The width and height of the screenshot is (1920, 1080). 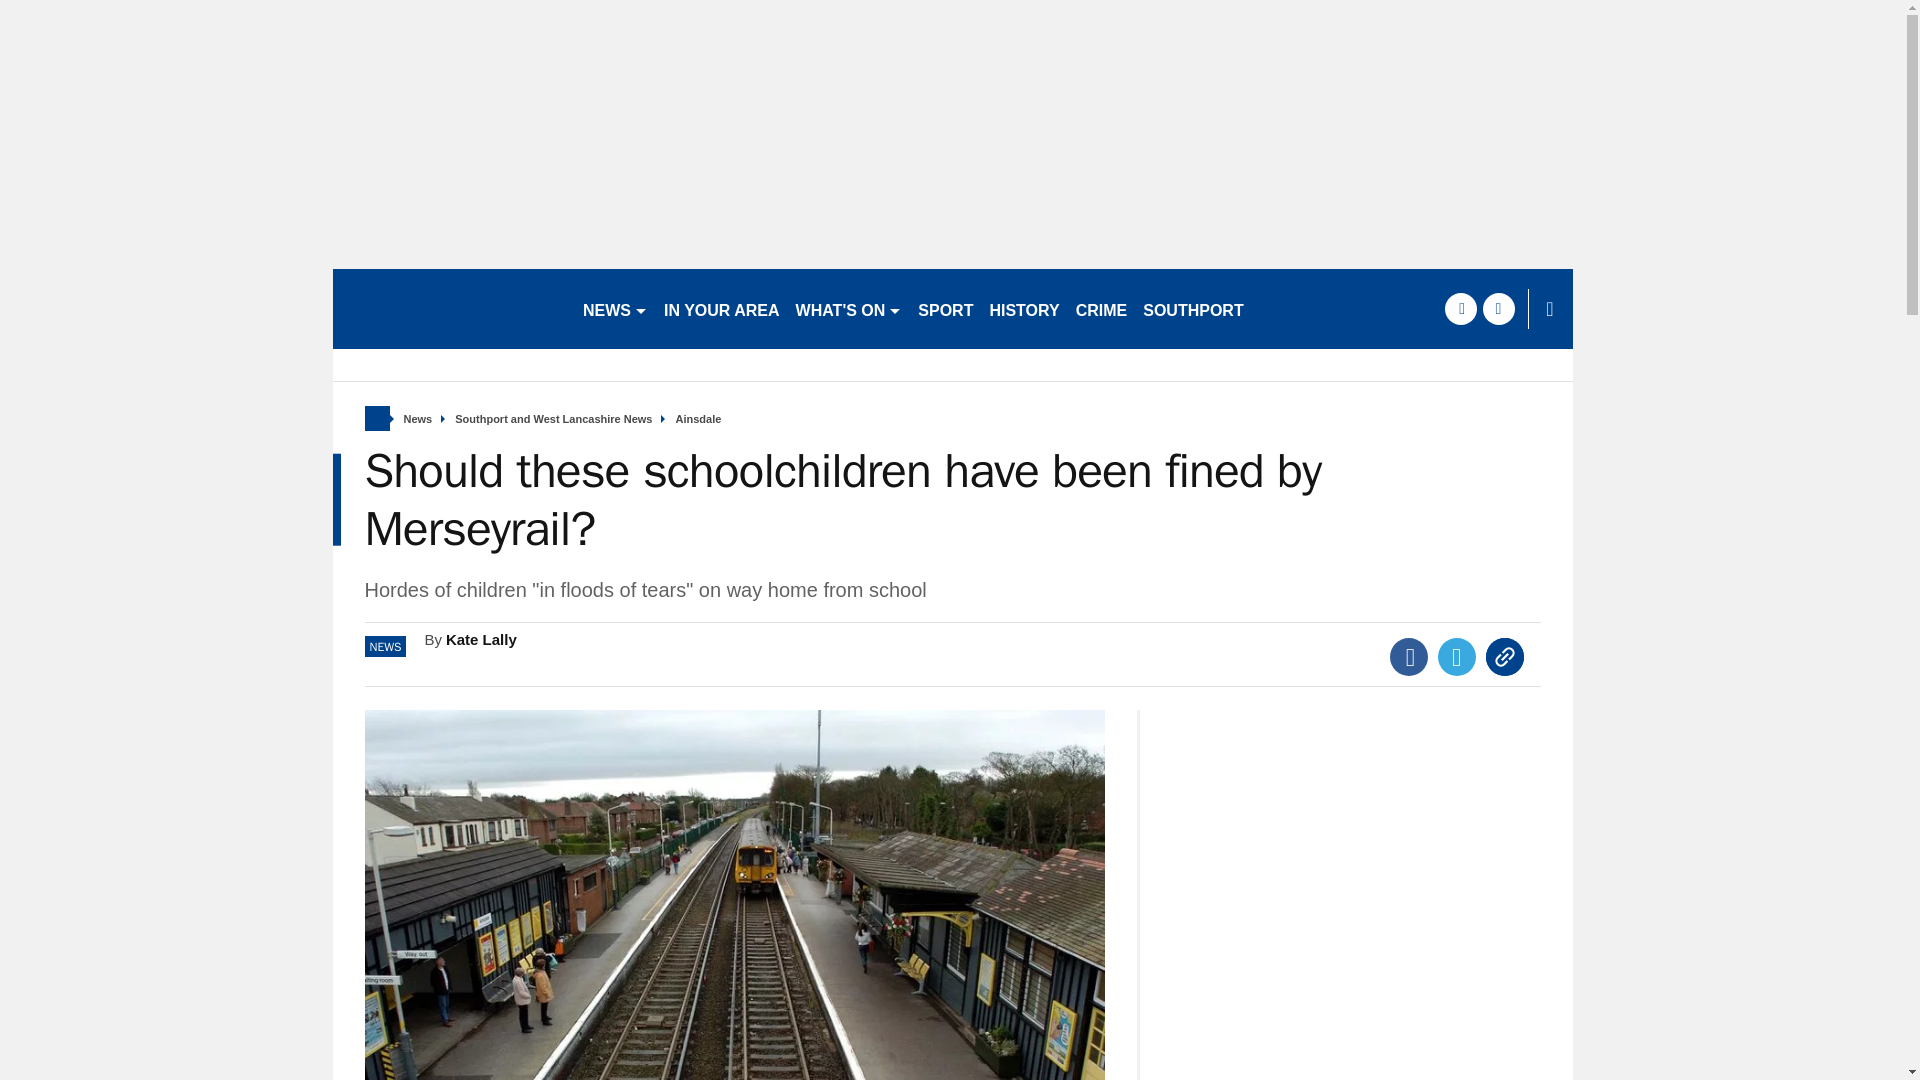 I want to click on NEWS, so click(x=615, y=308).